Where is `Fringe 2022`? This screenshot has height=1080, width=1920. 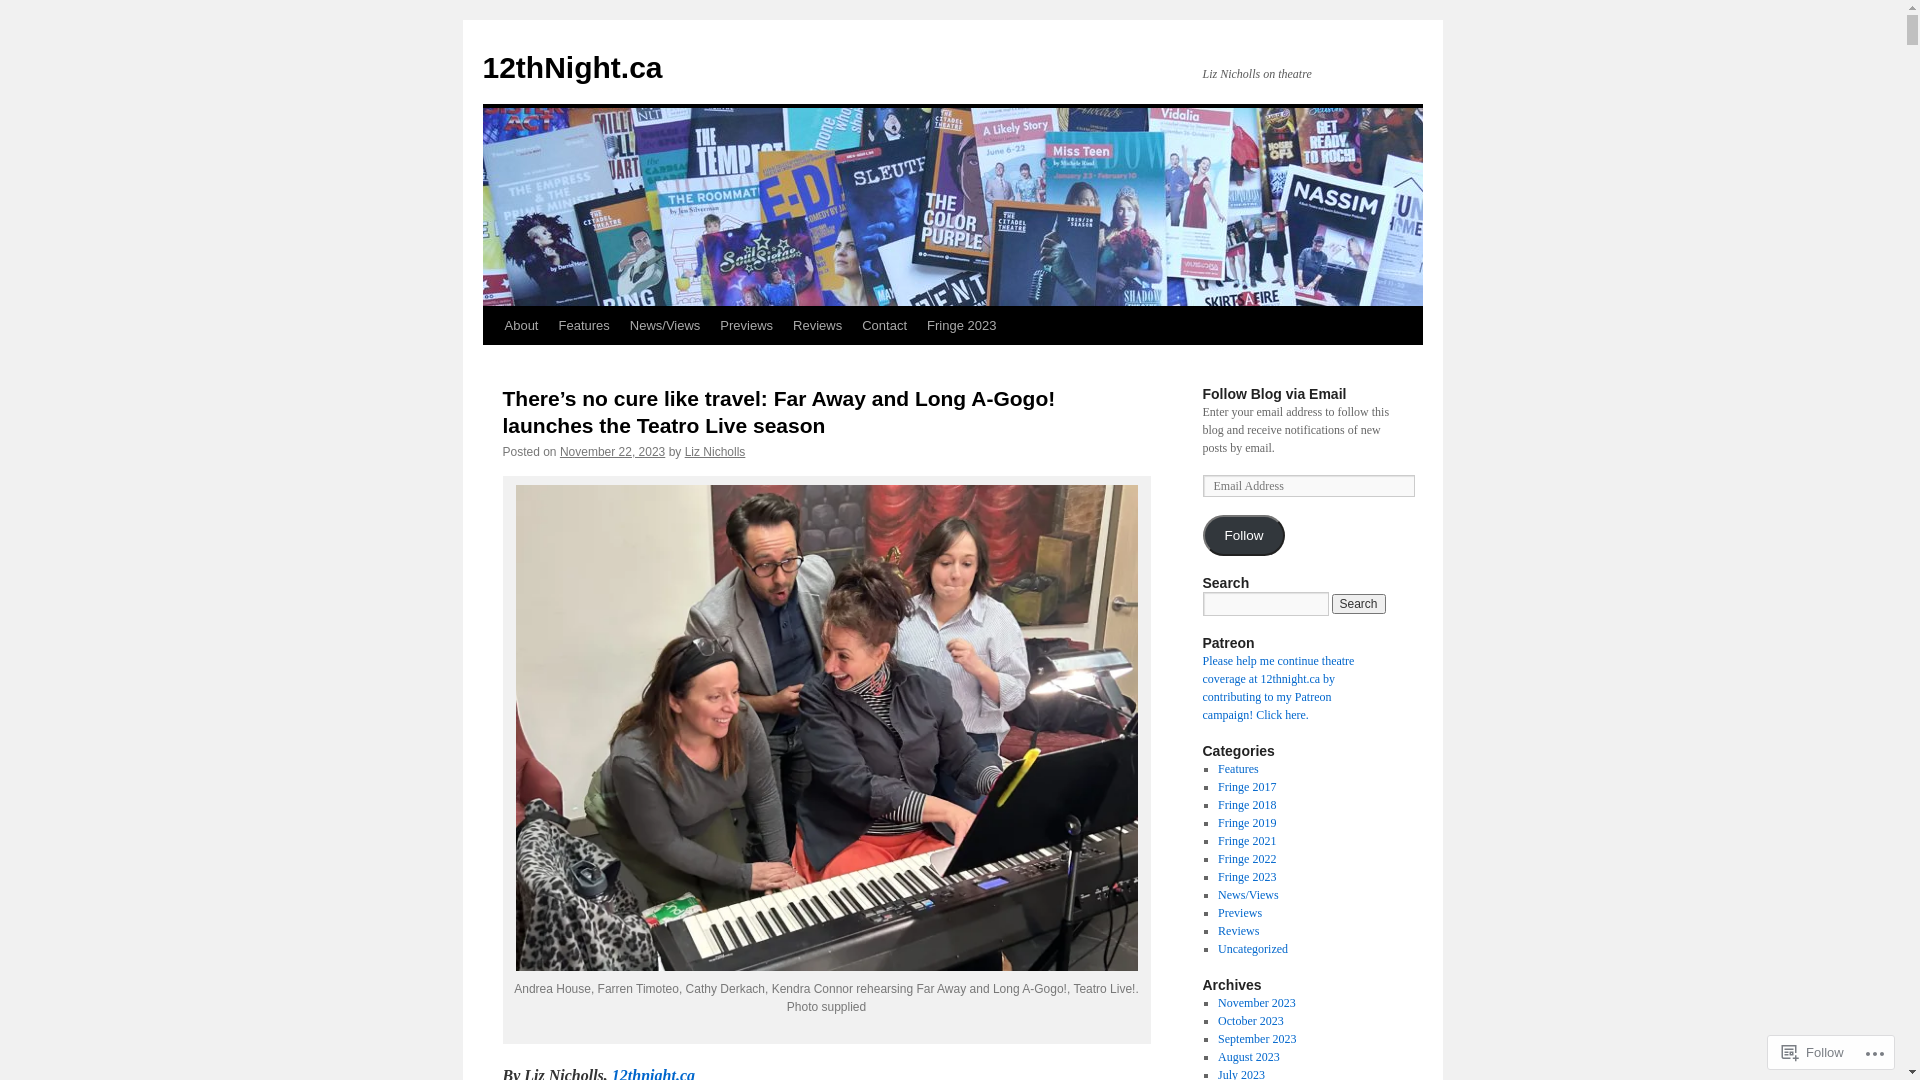
Fringe 2022 is located at coordinates (1247, 859).